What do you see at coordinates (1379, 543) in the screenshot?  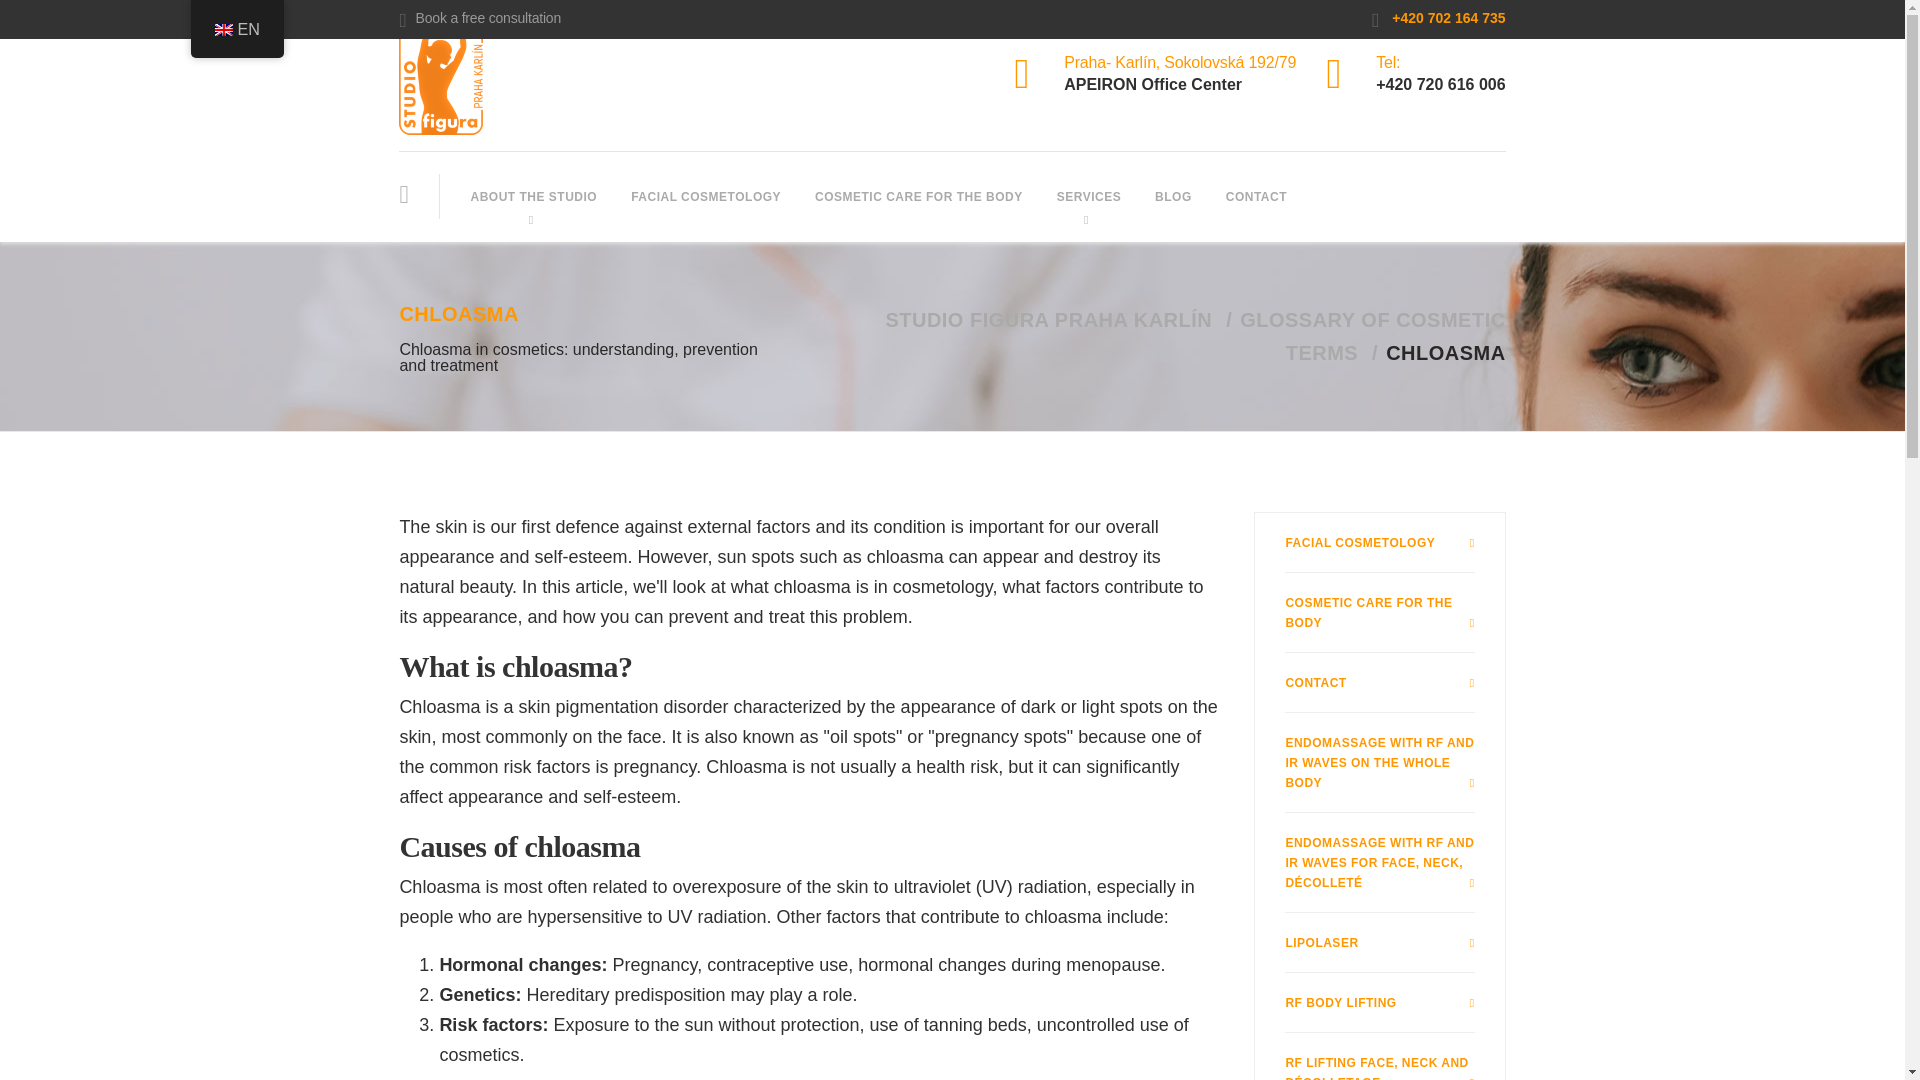 I see `FACIAL COSMETOLOGY` at bounding box center [1379, 543].